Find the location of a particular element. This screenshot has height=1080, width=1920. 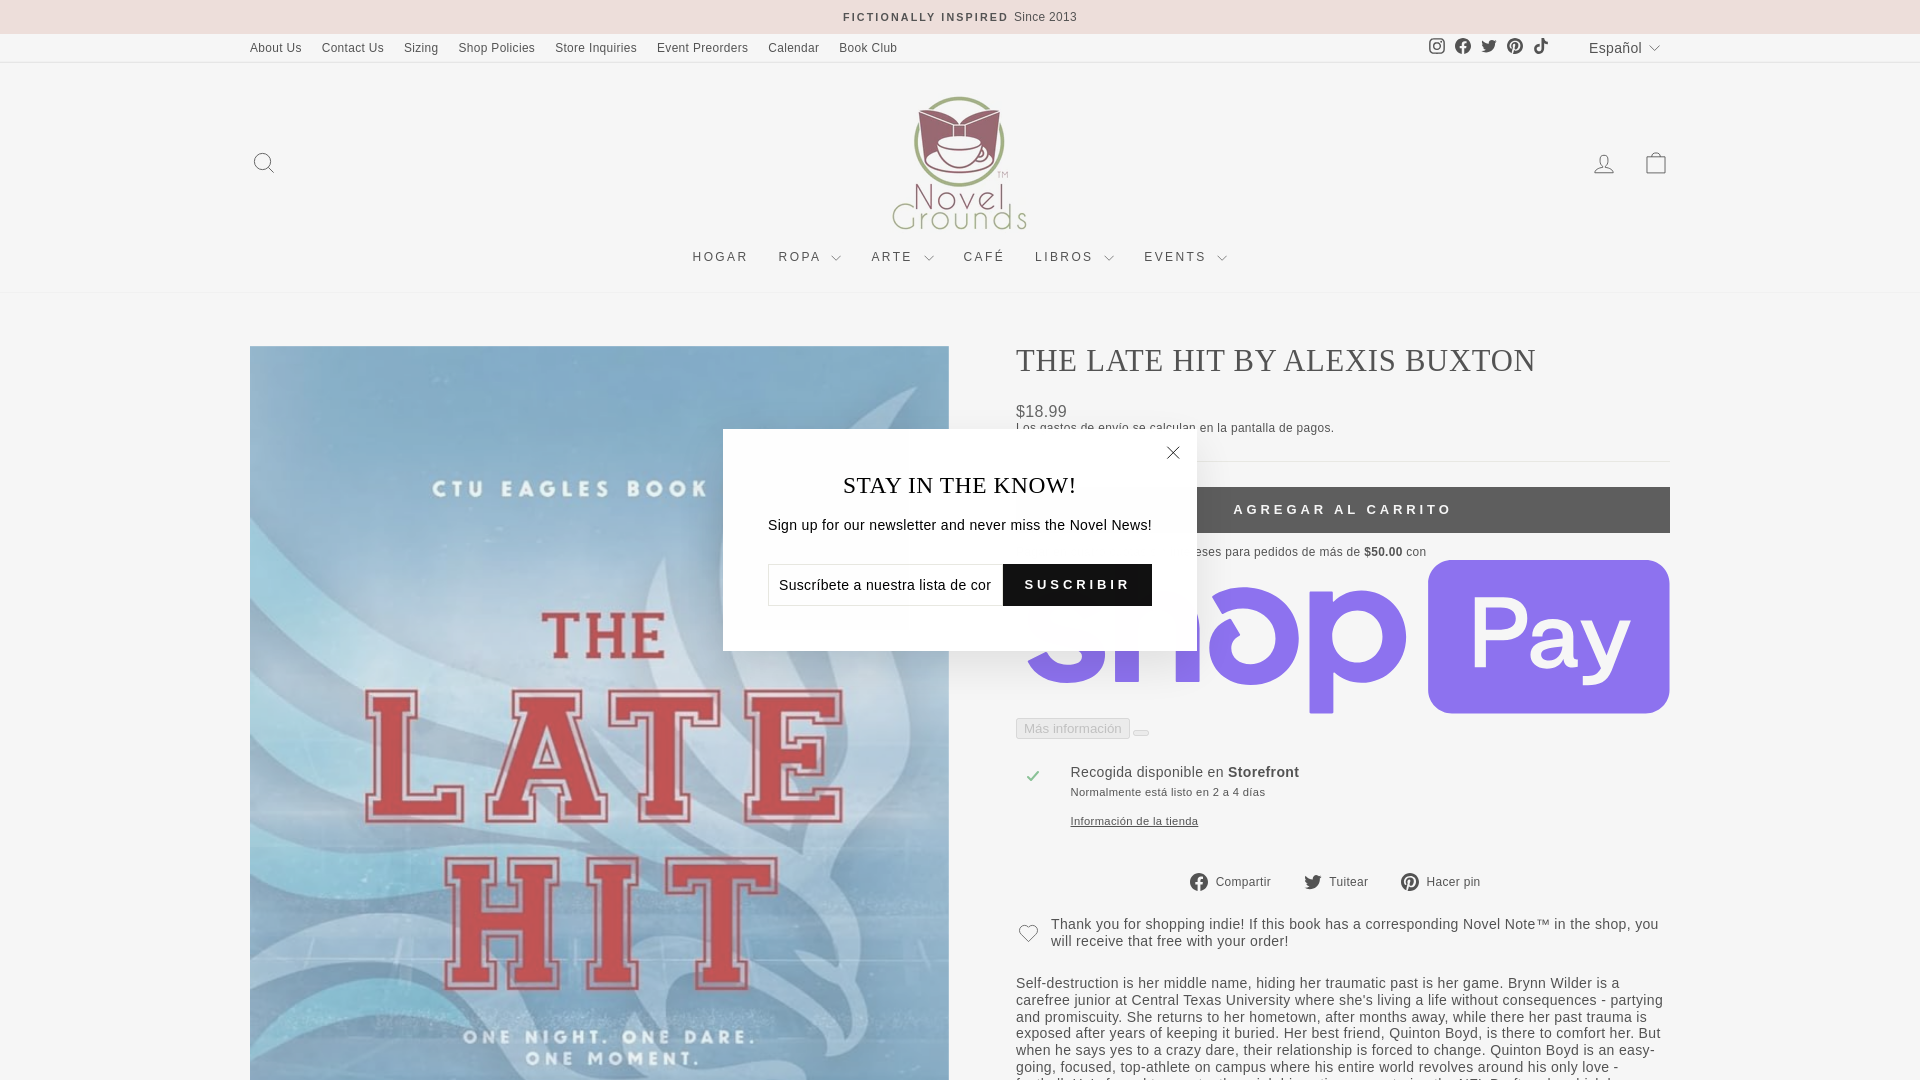

Novel Grounds en Instagram is located at coordinates (1436, 47).